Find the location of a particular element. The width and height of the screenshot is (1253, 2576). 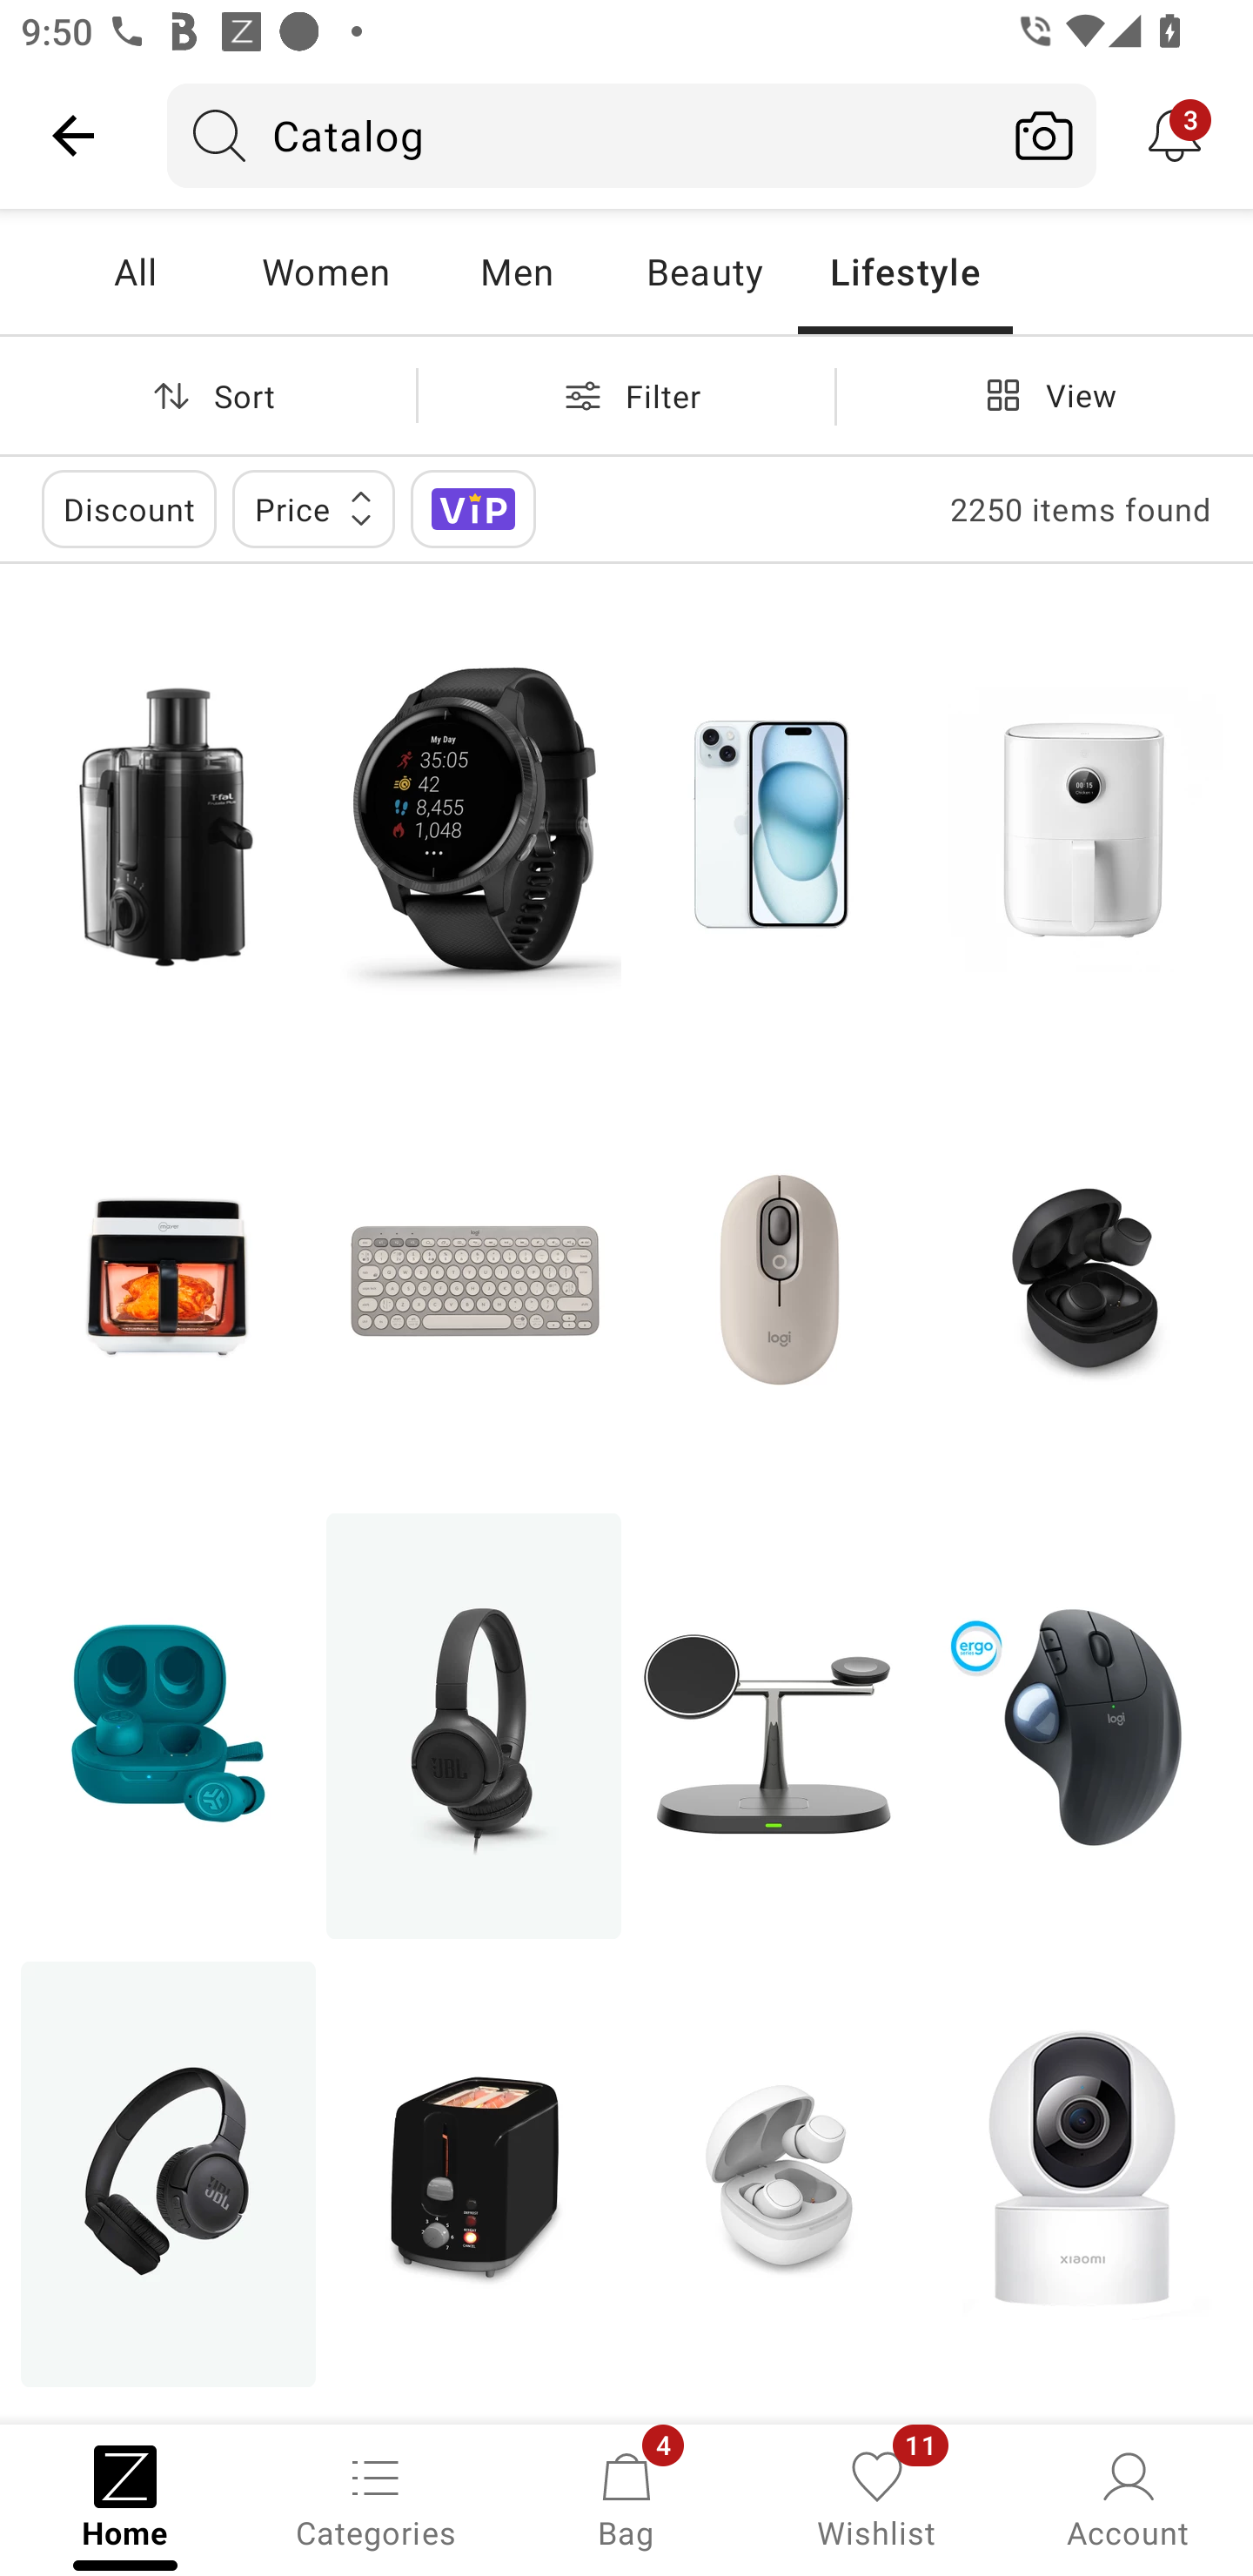

Account is located at coordinates (1128, 2498).